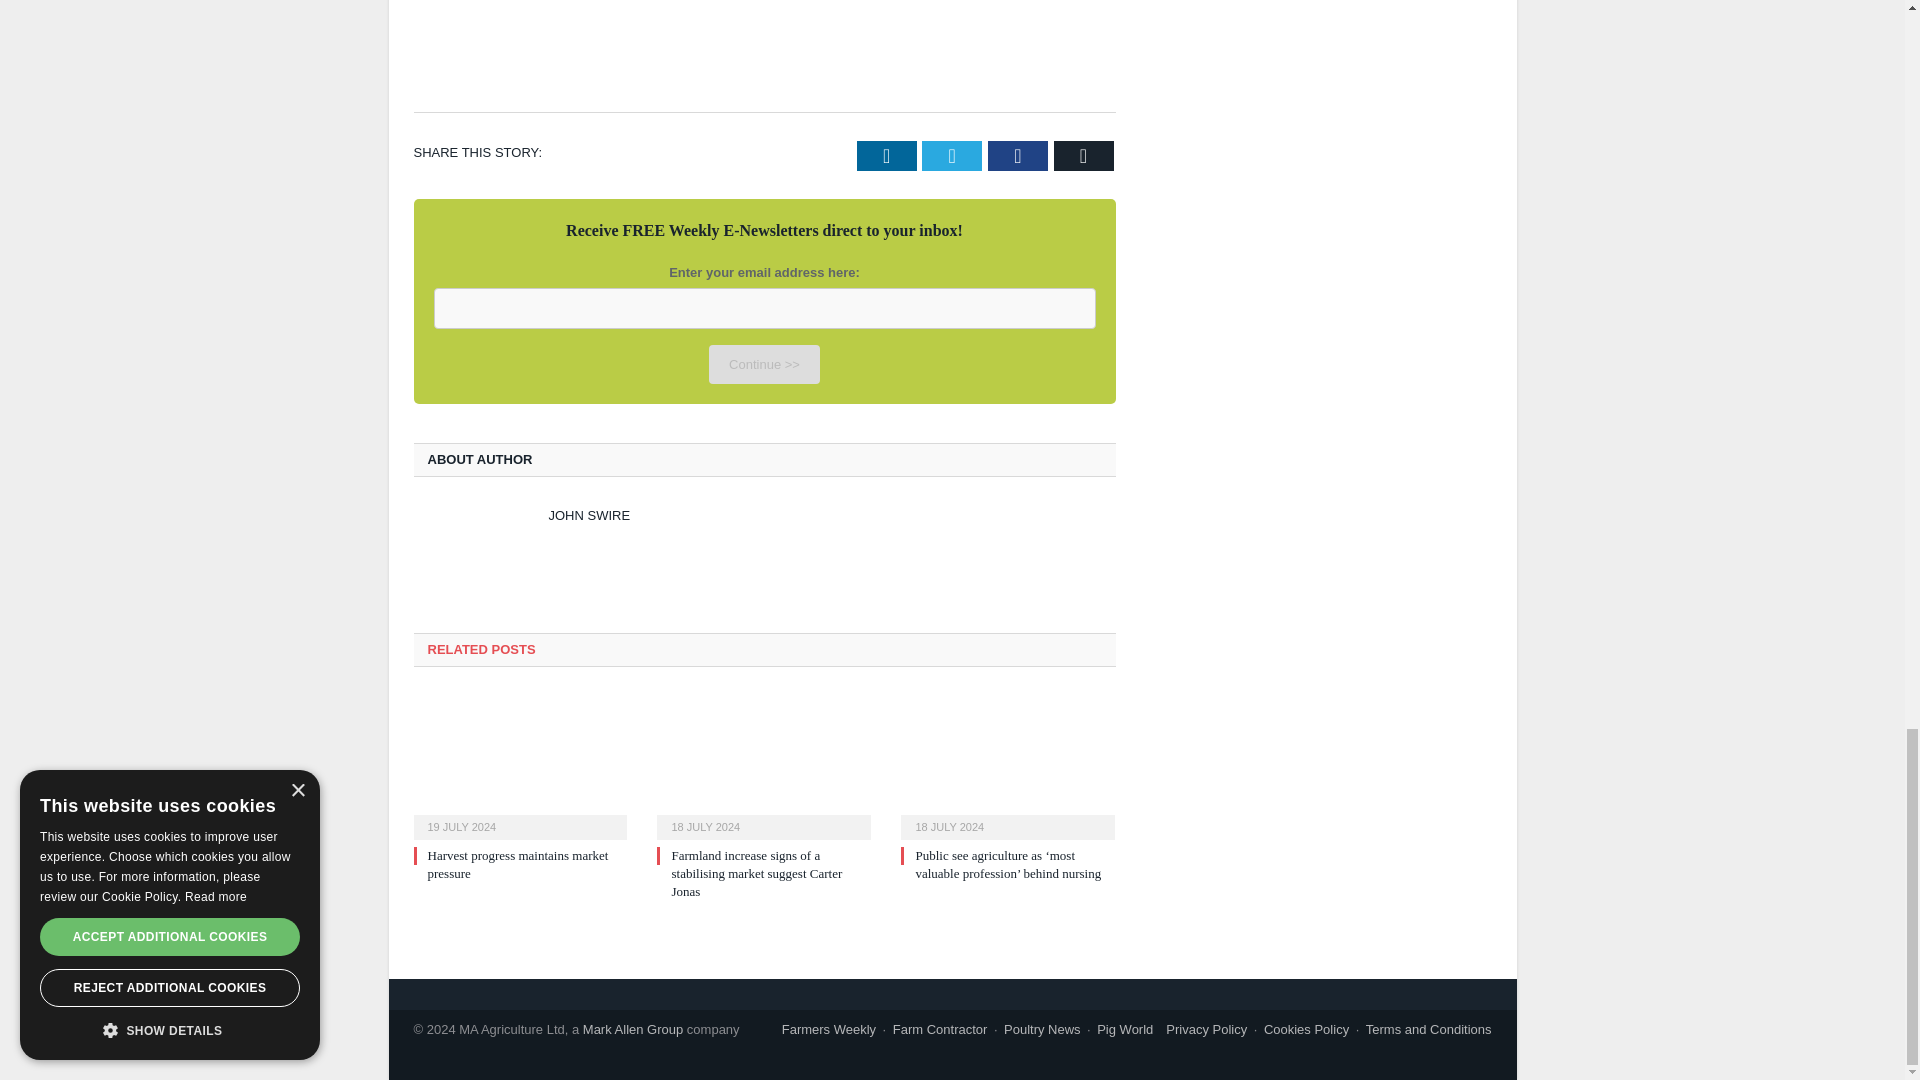 The height and width of the screenshot is (1080, 1920). I want to click on Posts by John Swire, so click(588, 514).